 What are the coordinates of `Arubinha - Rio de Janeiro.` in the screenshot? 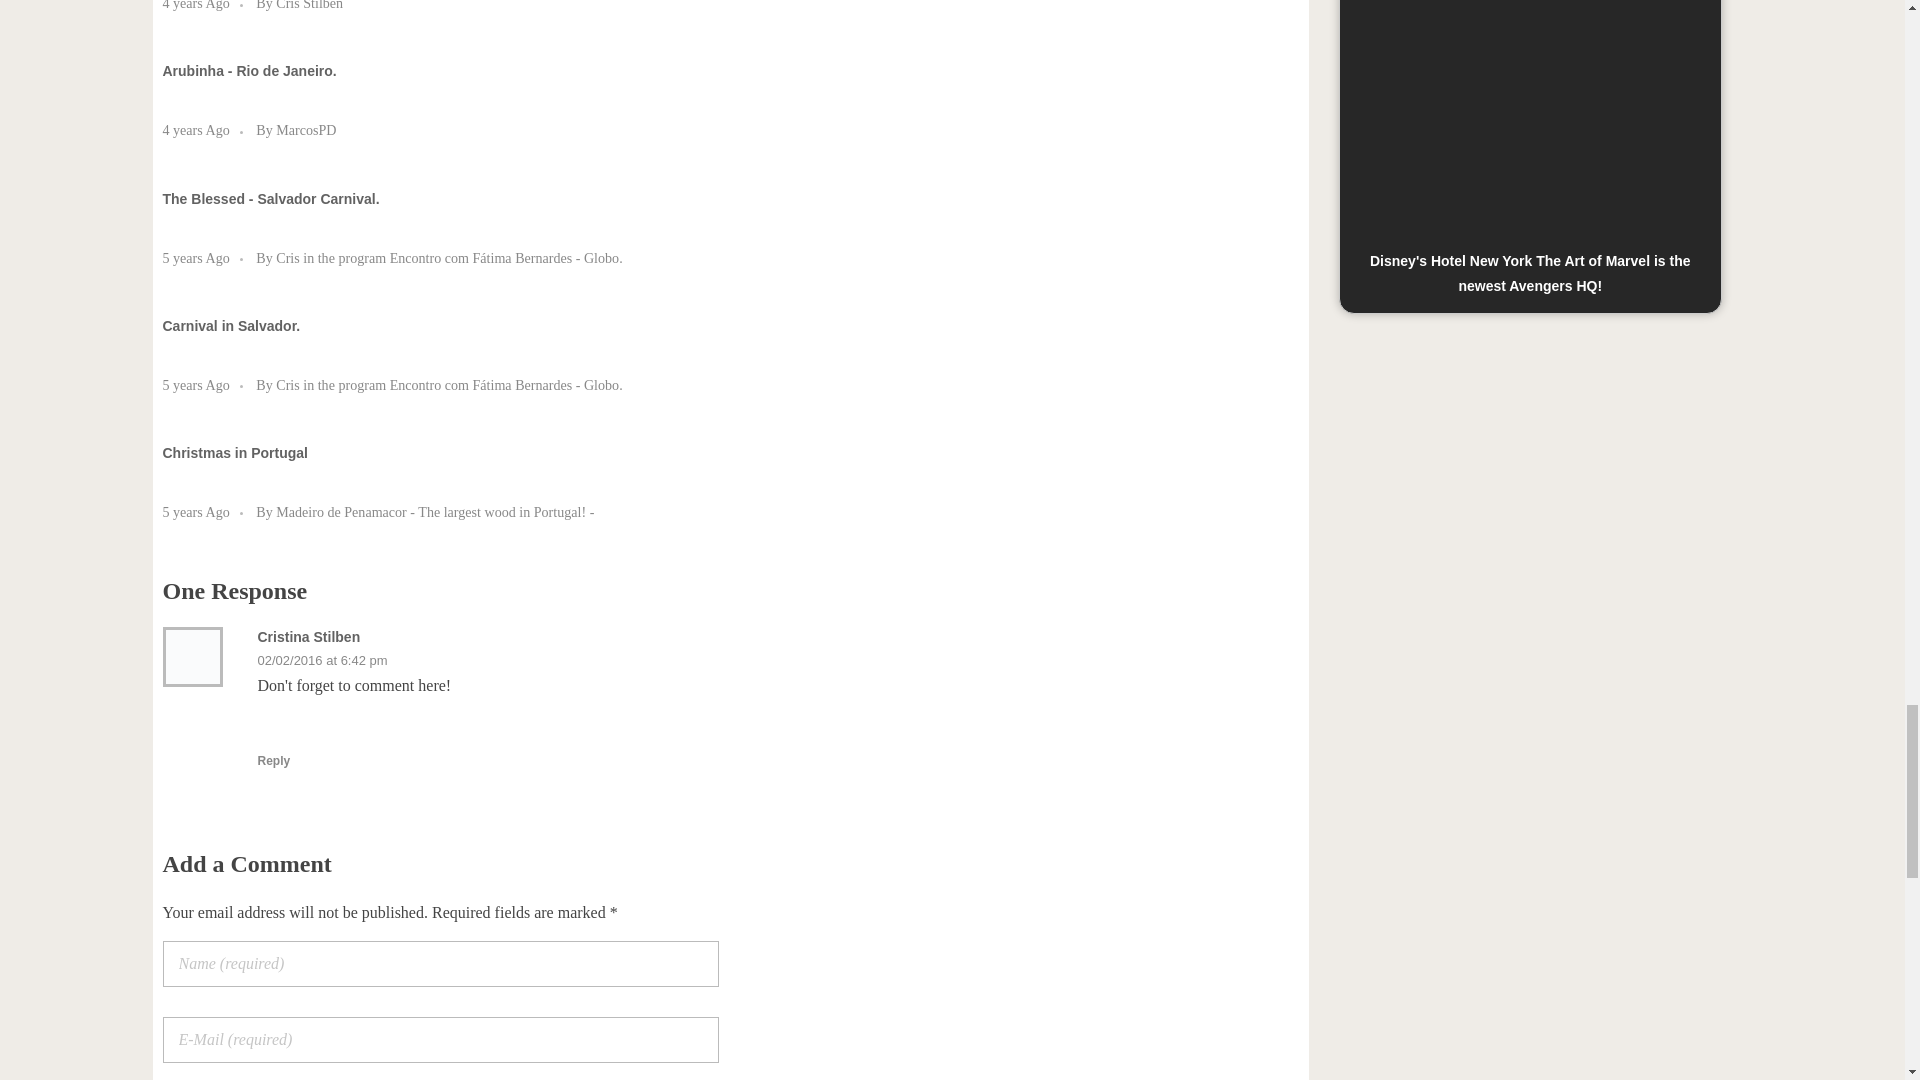 It's located at (248, 70).